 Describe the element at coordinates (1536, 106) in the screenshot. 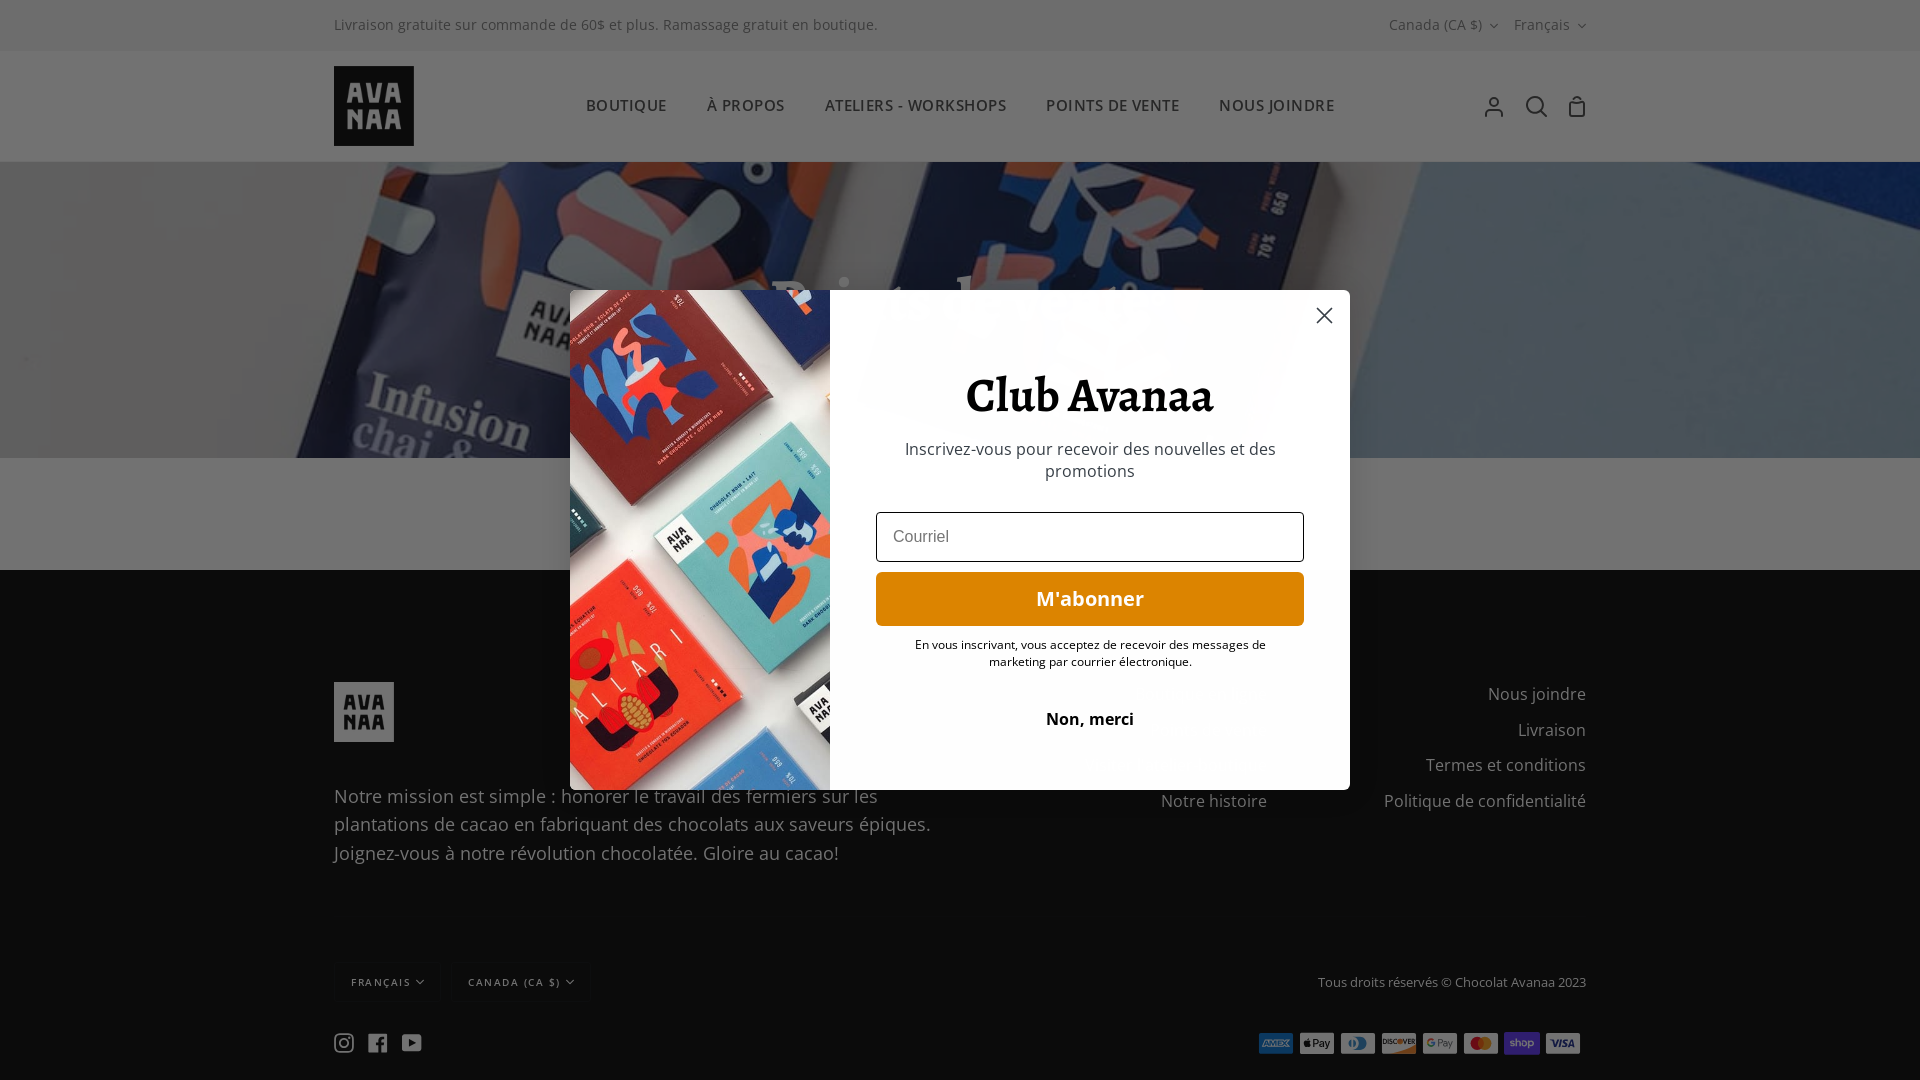

I see `Recherche` at that location.